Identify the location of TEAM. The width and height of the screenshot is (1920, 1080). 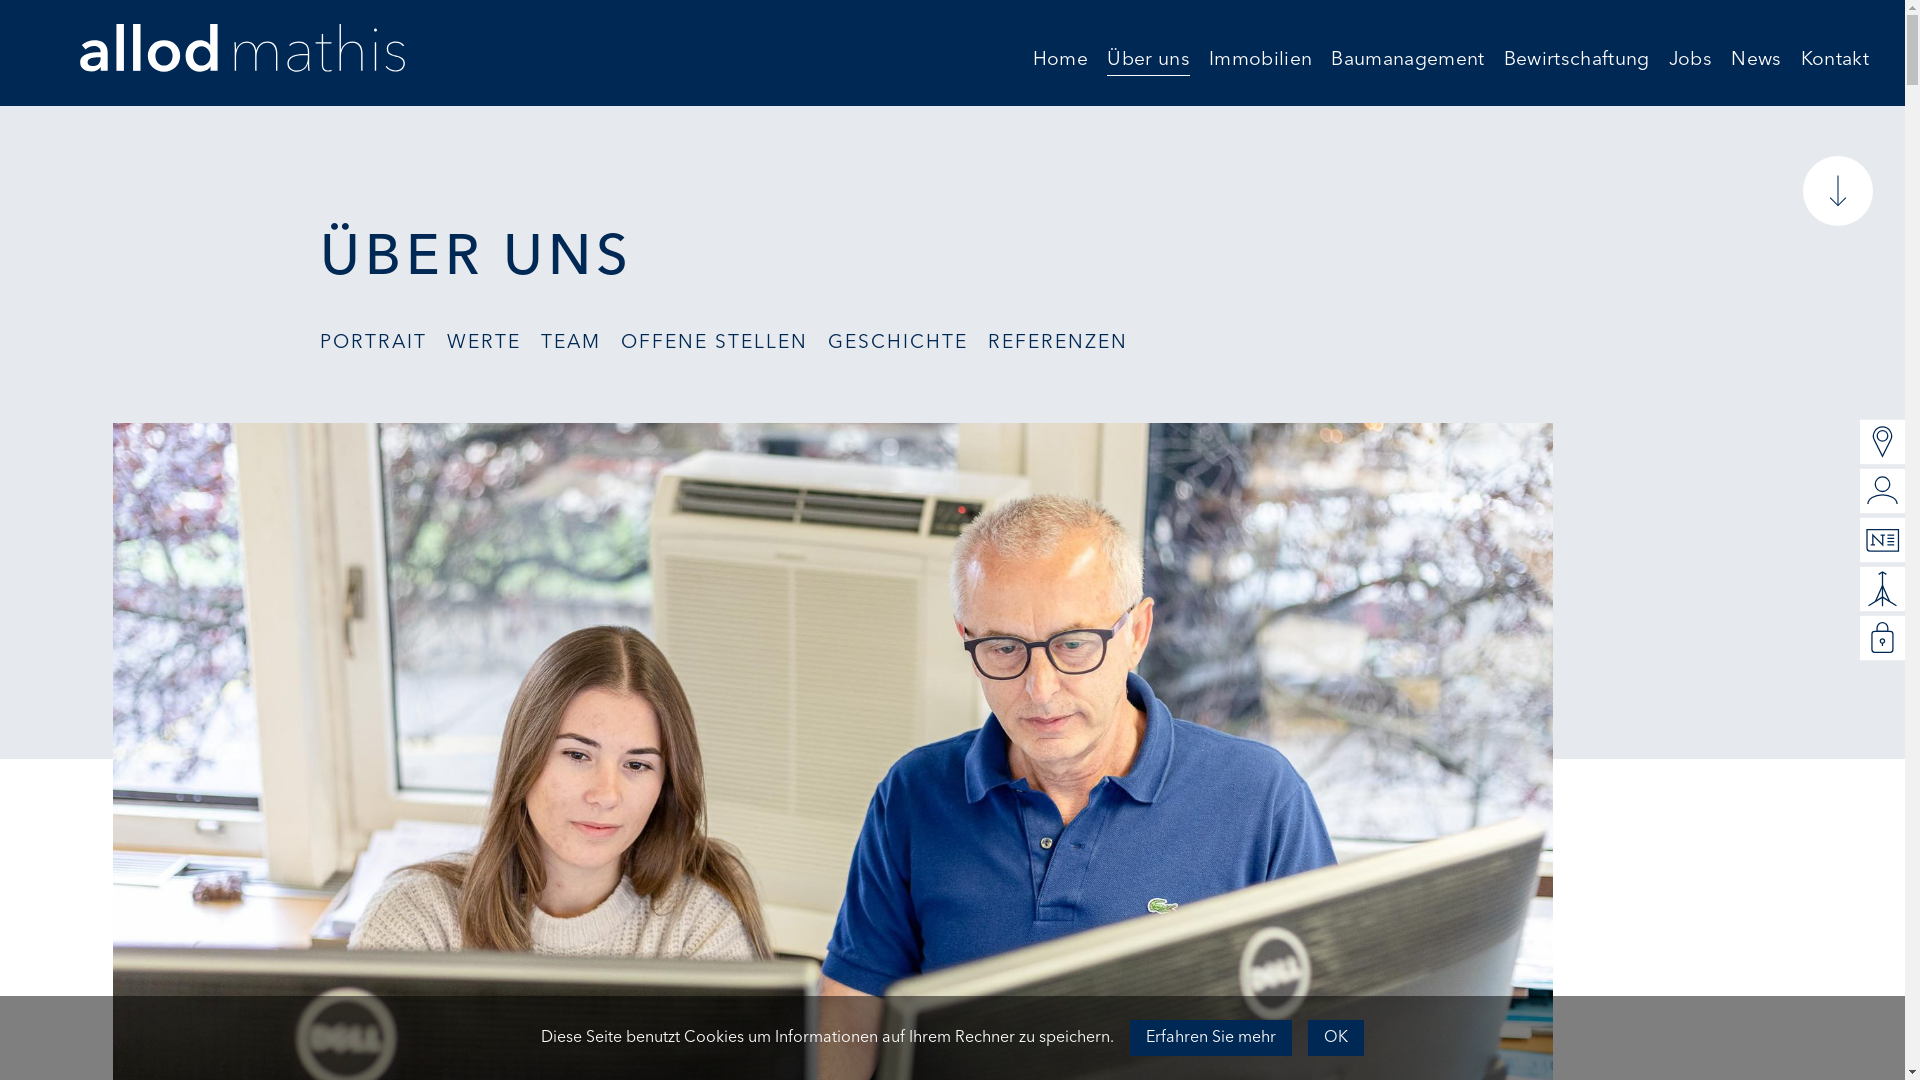
(571, 347).